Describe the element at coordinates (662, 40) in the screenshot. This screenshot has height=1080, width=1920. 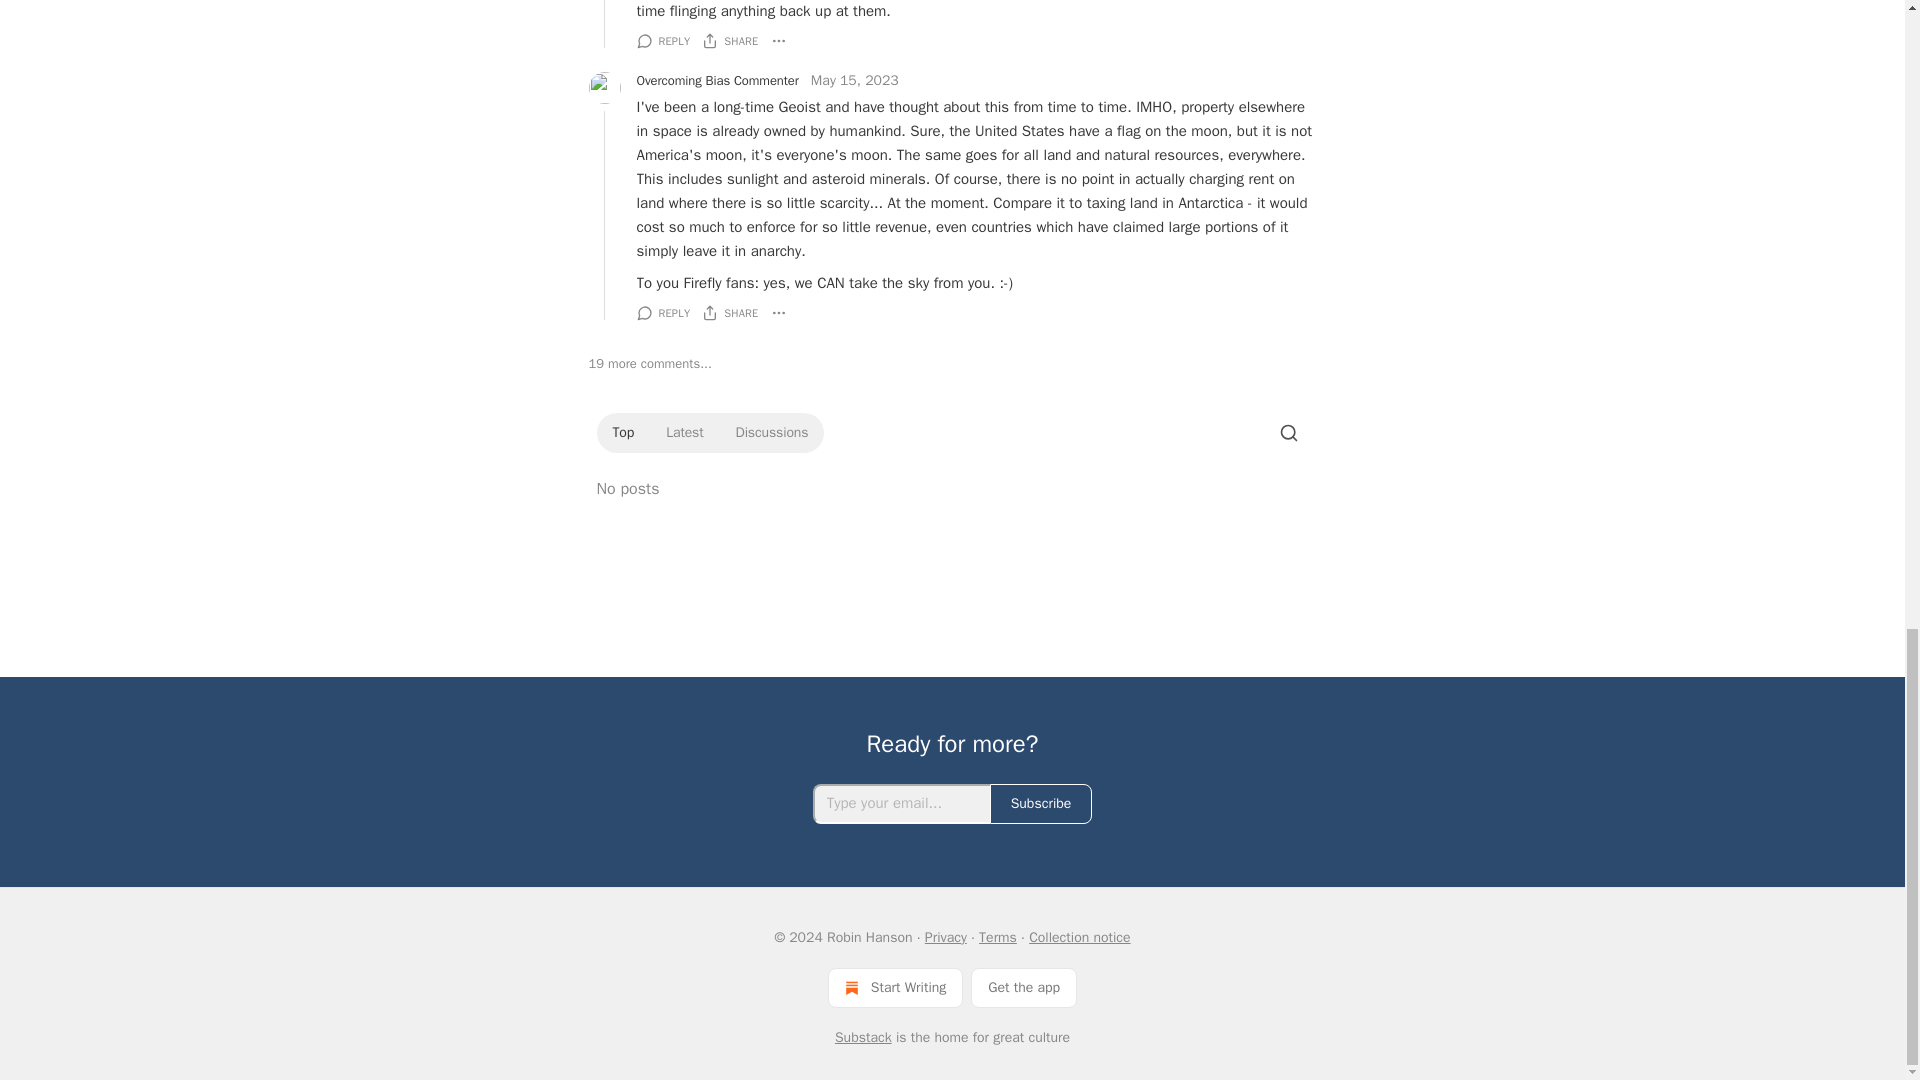
I see `REPLY` at that location.